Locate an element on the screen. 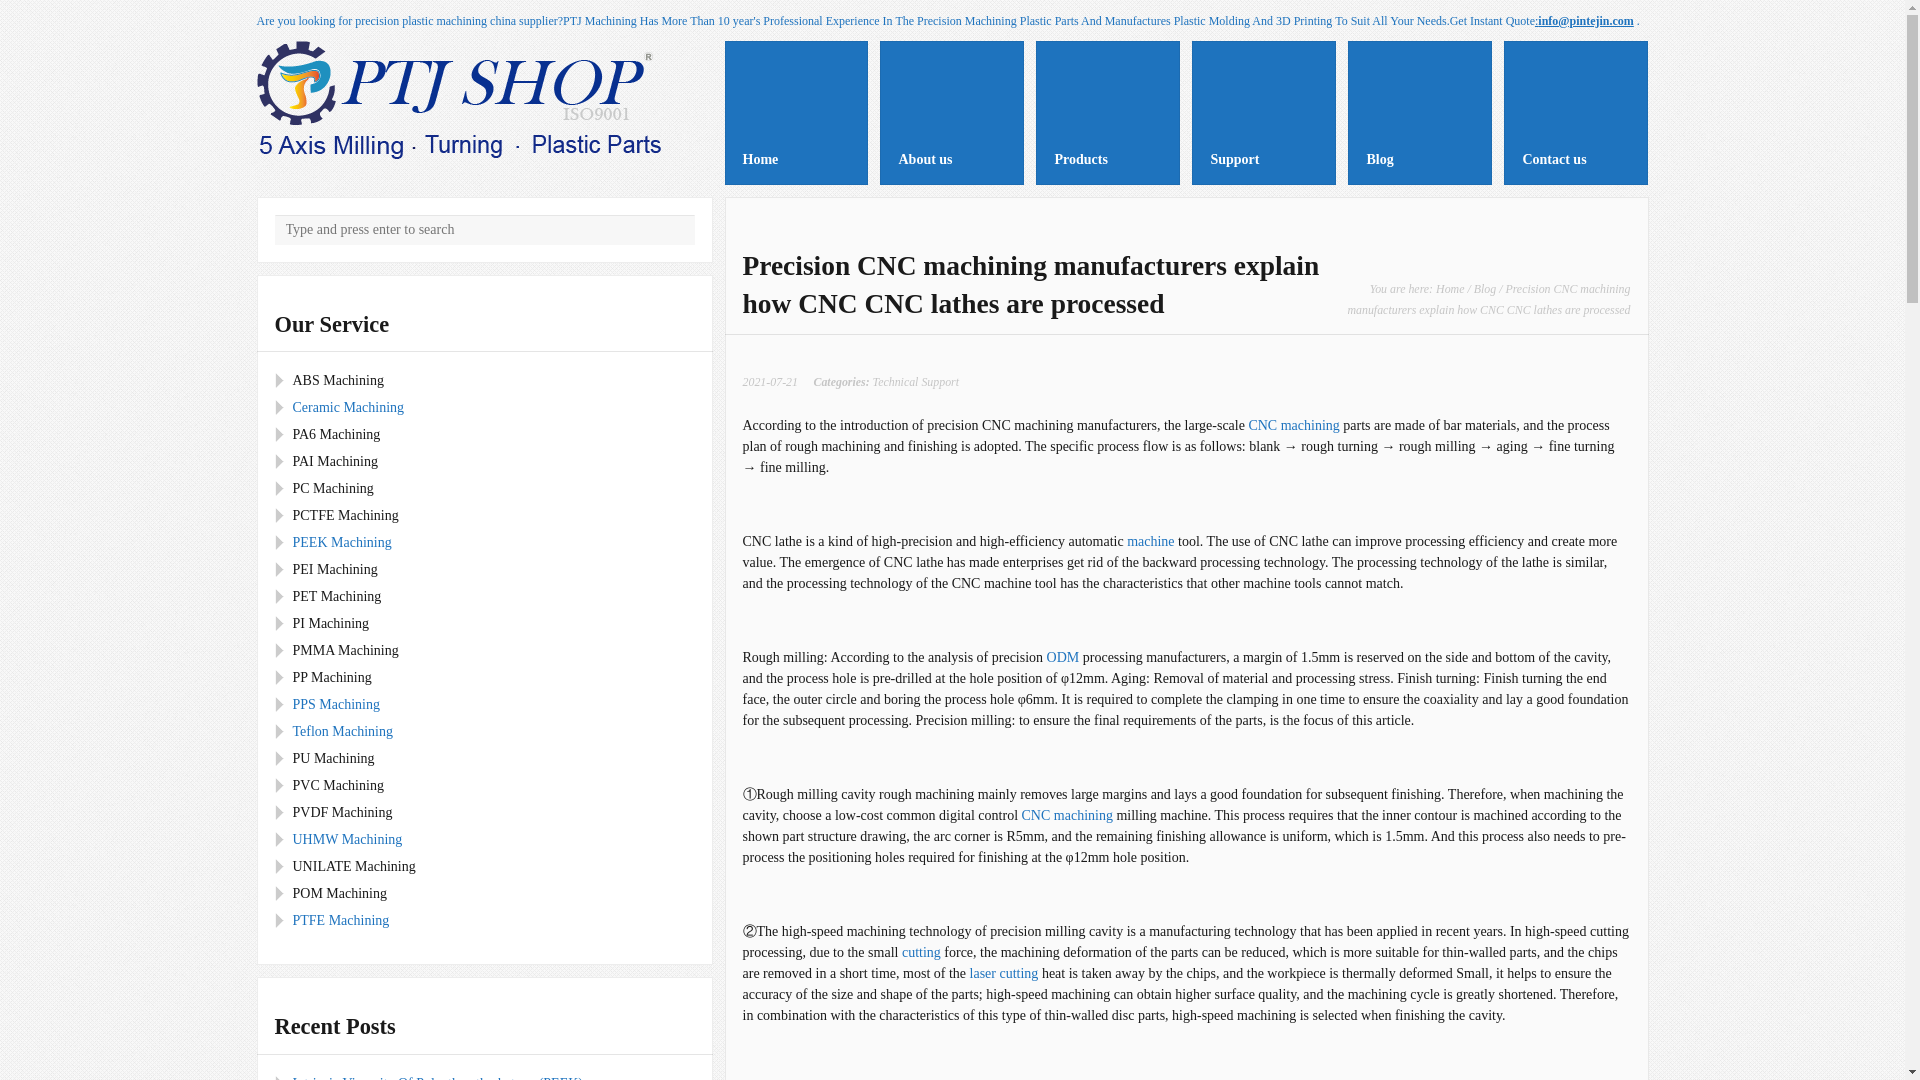  cutting is located at coordinates (921, 952).